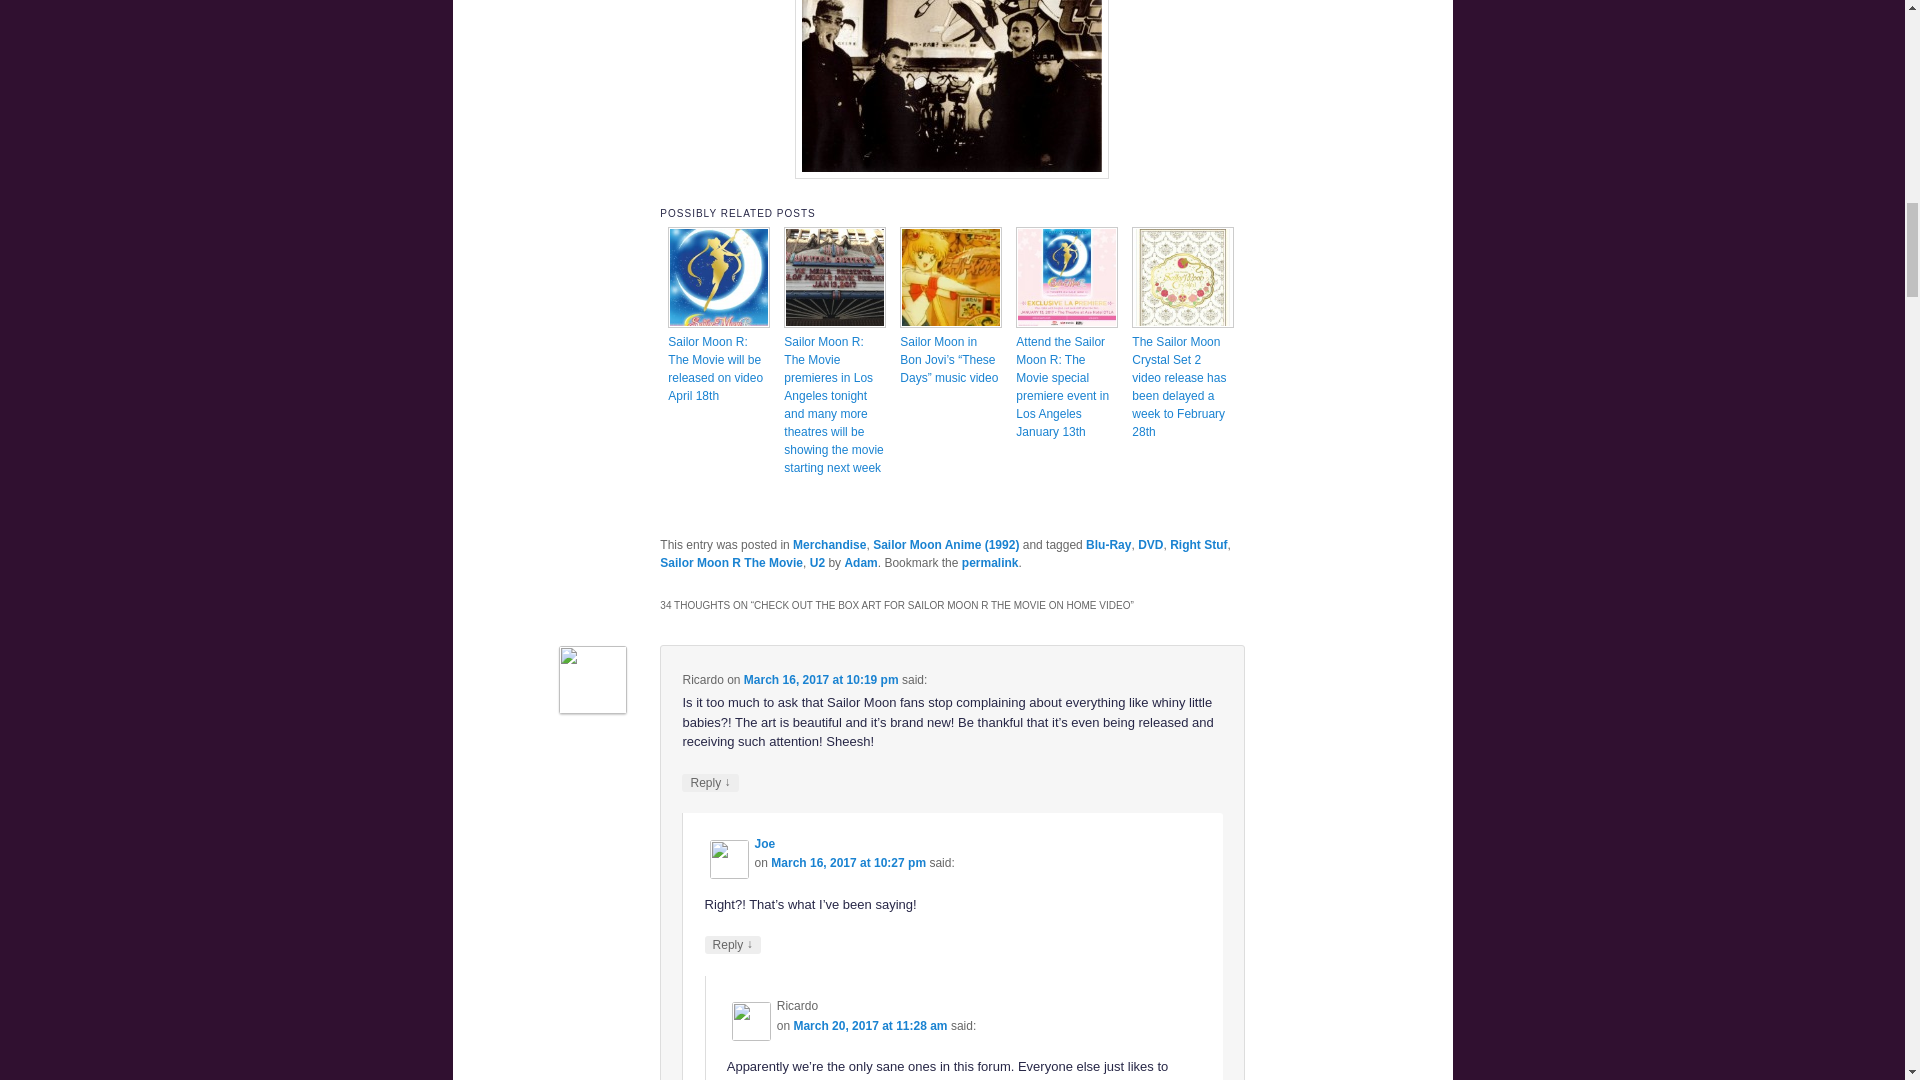 Image resolution: width=1920 pixels, height=1080 pixels. Describe the element at coordinates (1150, 544) in the screenshot. I see `DVD` at that location.